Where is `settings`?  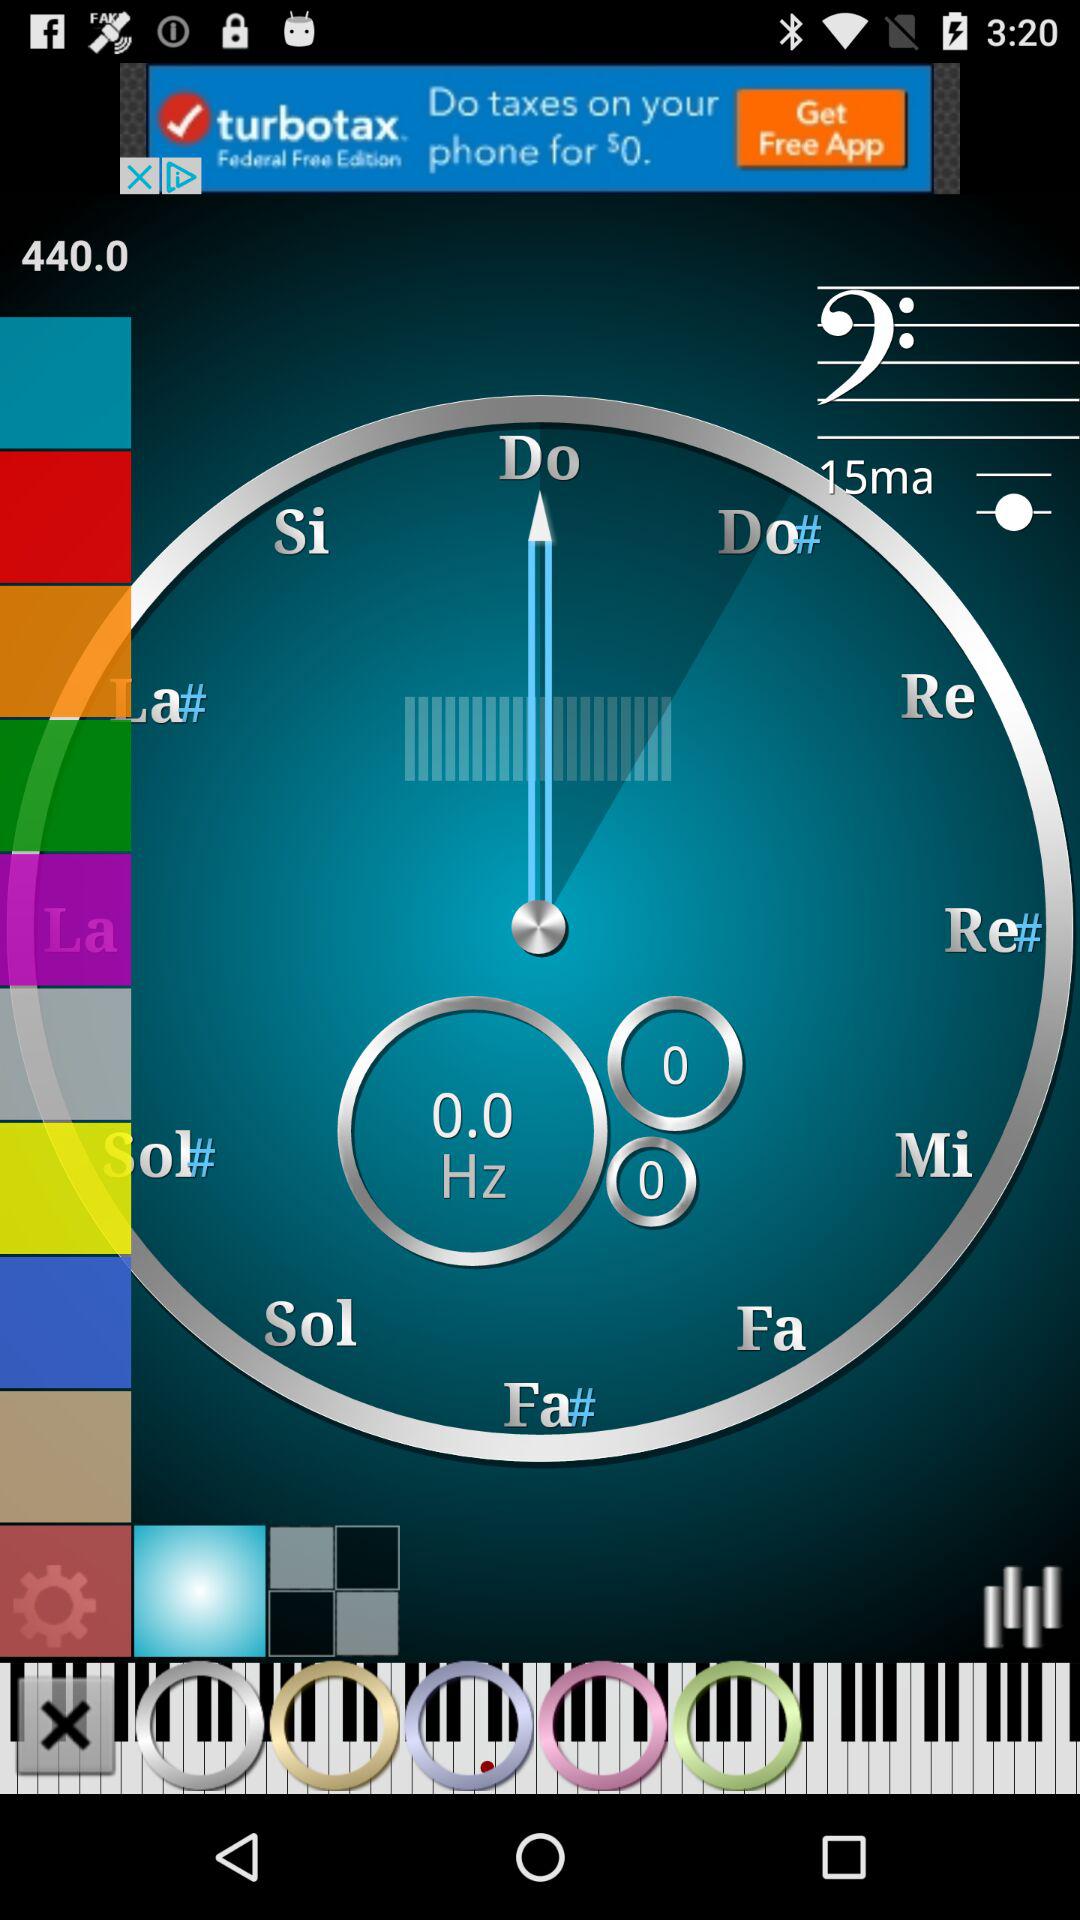 settings is located at coordinates (66, 1590).